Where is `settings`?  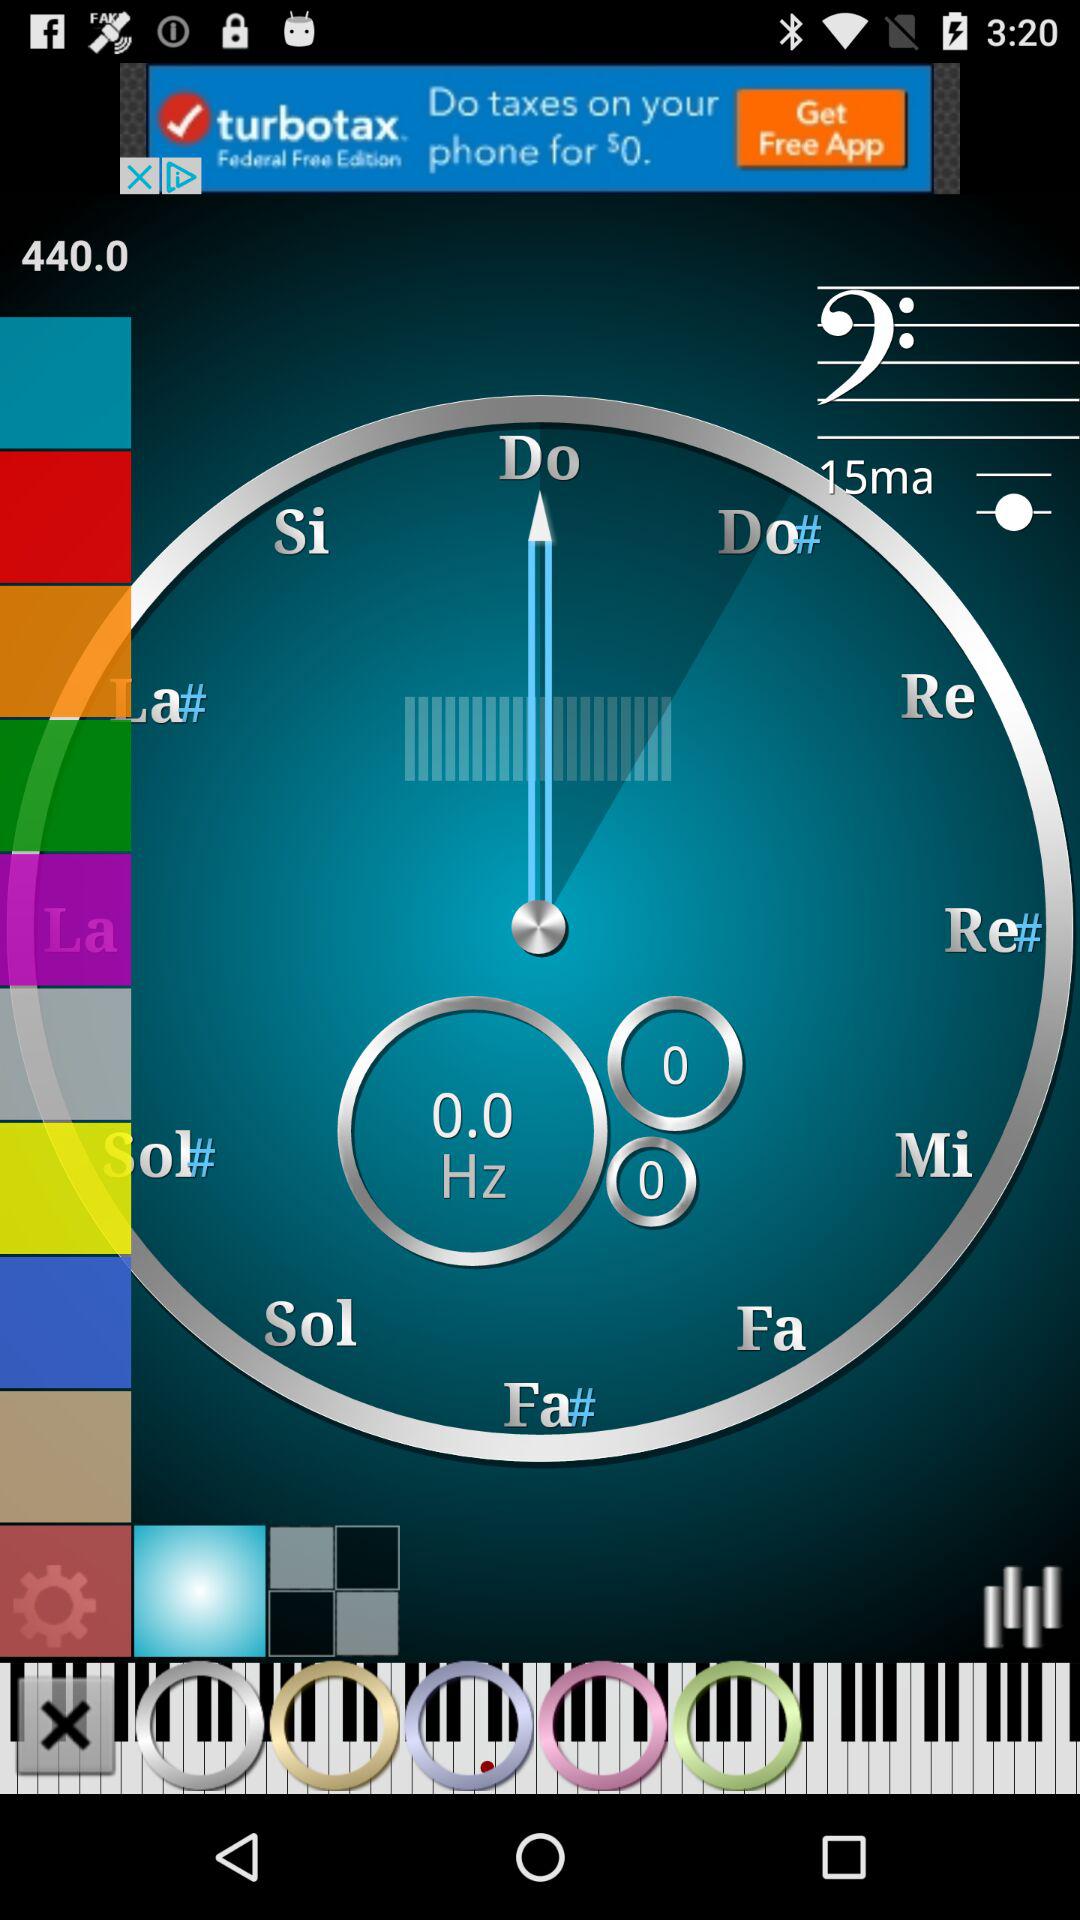 settings is located at coordinates (66, 1590).